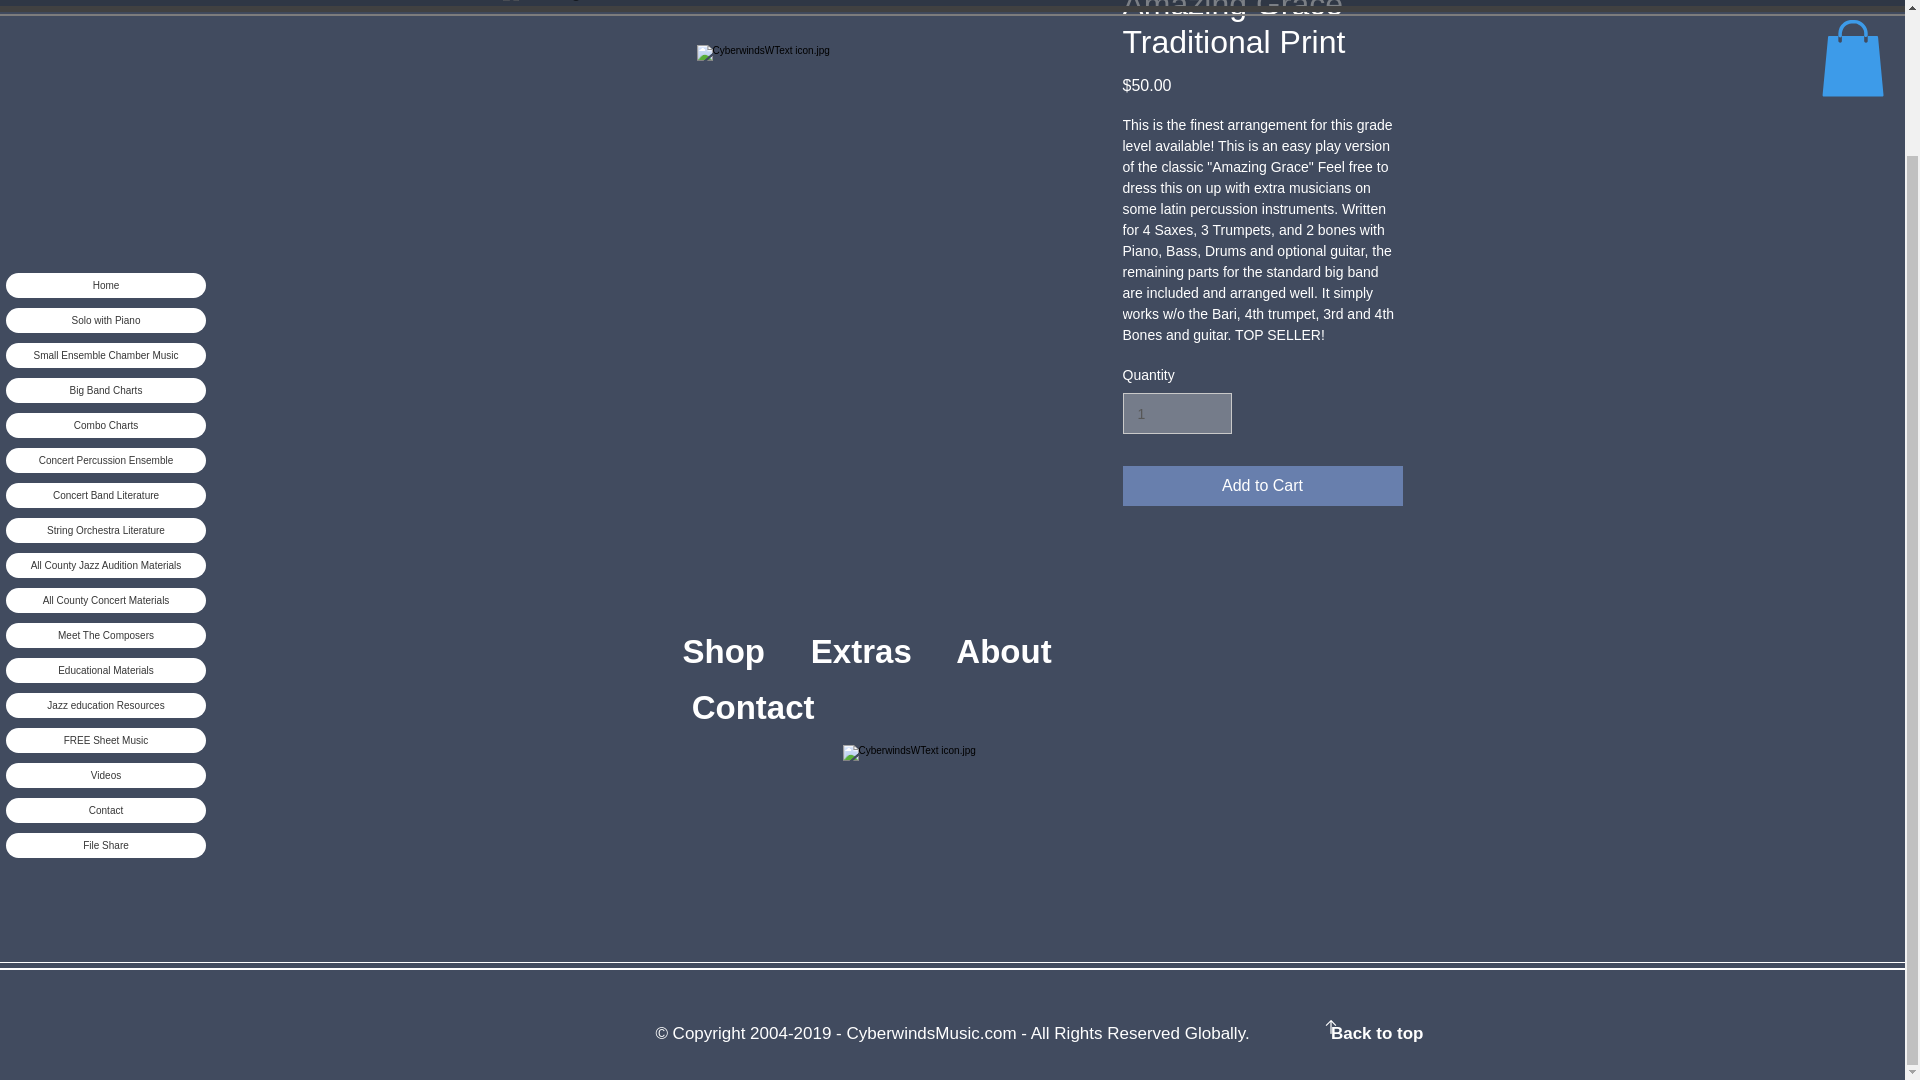  What do you see at coordinates (105, 676) in the screenshot?
I see `File Share` at bounding box center [105, 676].